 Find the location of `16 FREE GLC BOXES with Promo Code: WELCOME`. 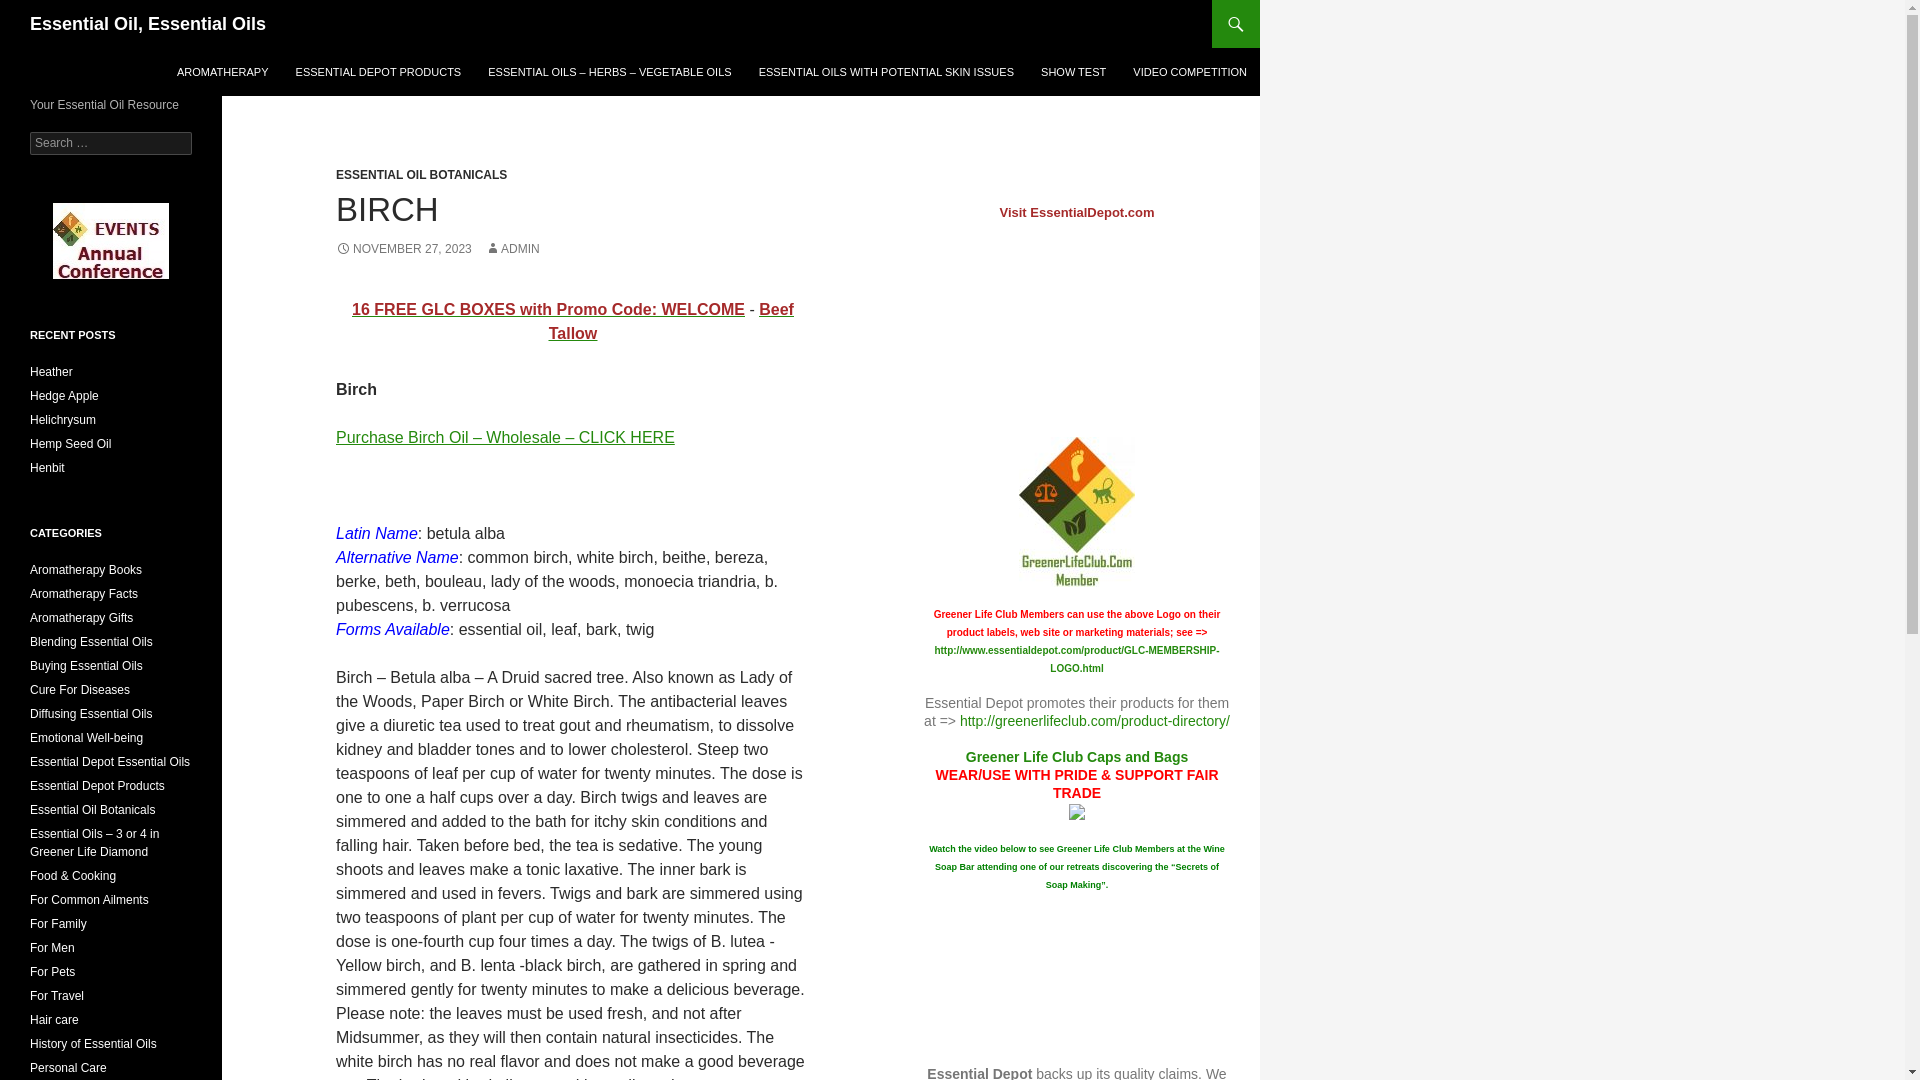

16 FREE GLC BOXES with Promo Code: WELCOME is located at coordinates (548, 309).